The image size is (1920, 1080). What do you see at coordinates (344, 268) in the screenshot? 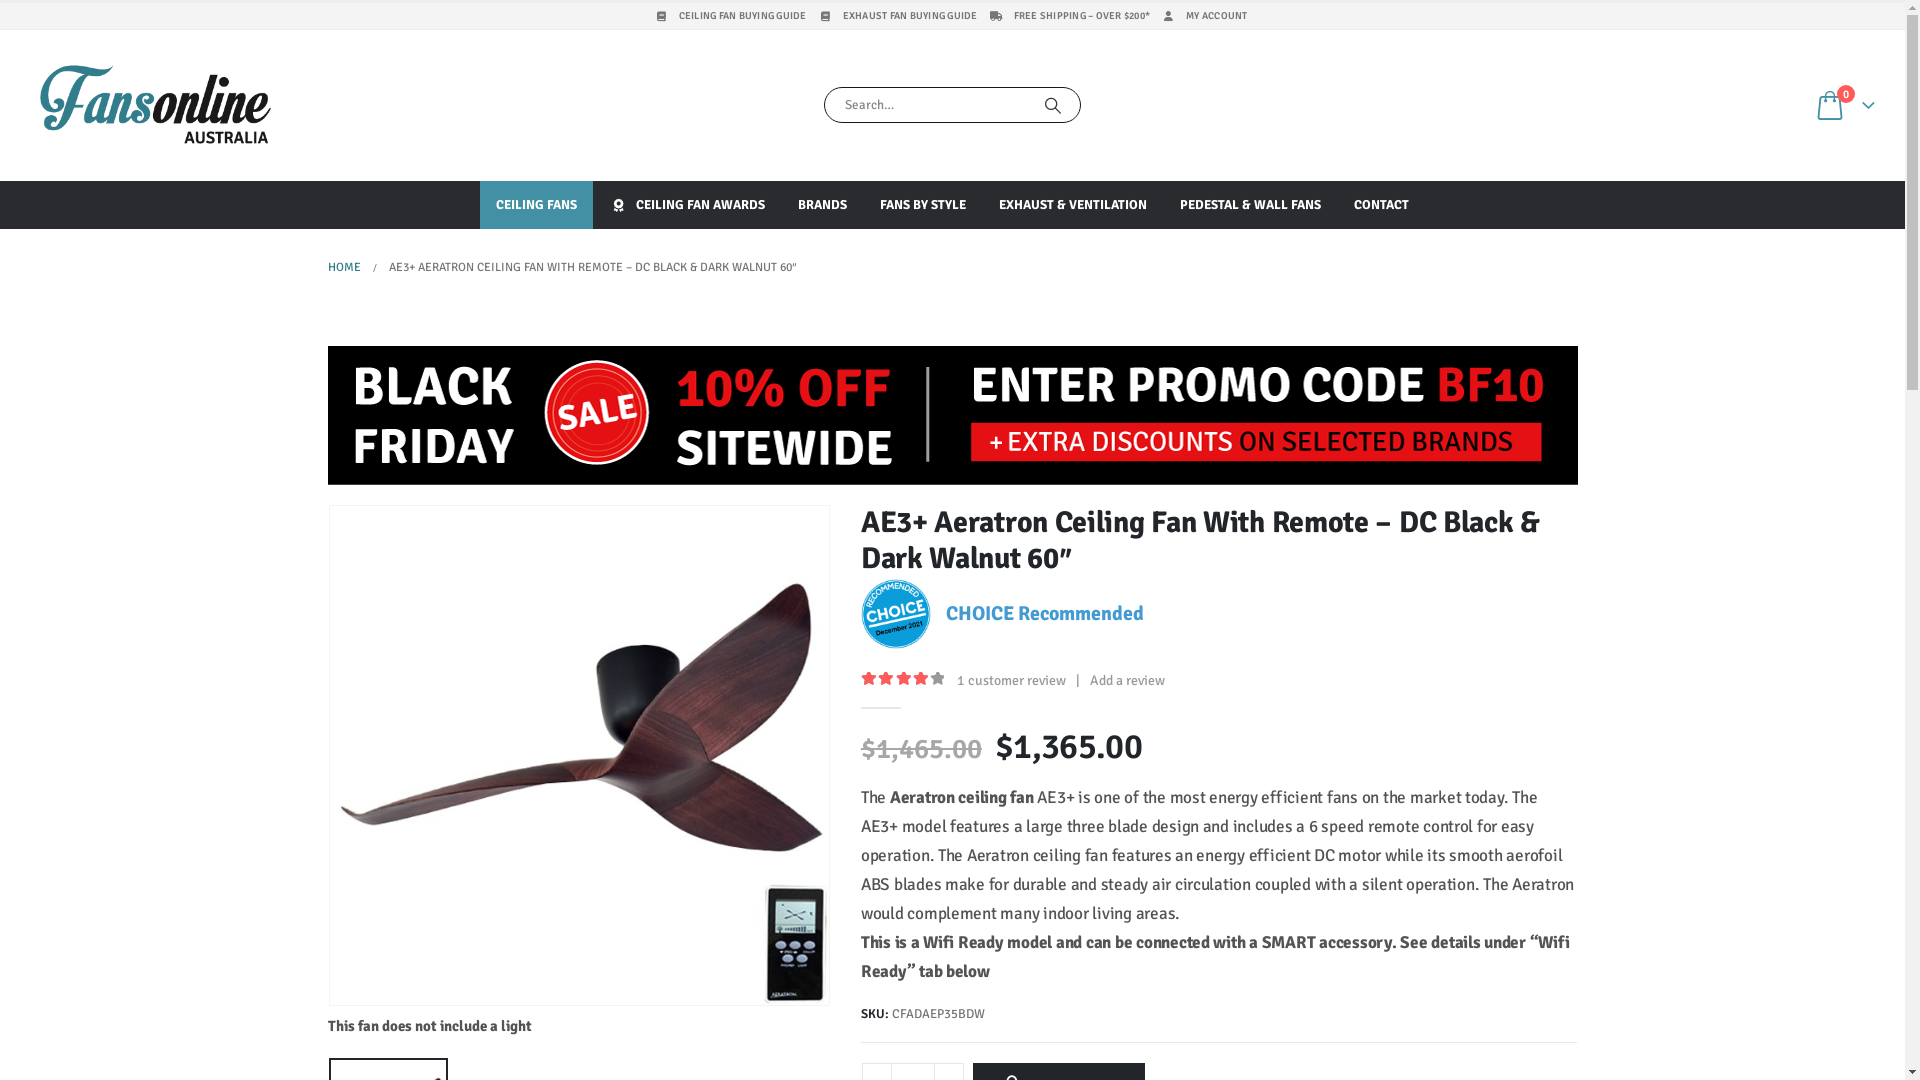
I see `HOME` at bounding box center [344, 268].